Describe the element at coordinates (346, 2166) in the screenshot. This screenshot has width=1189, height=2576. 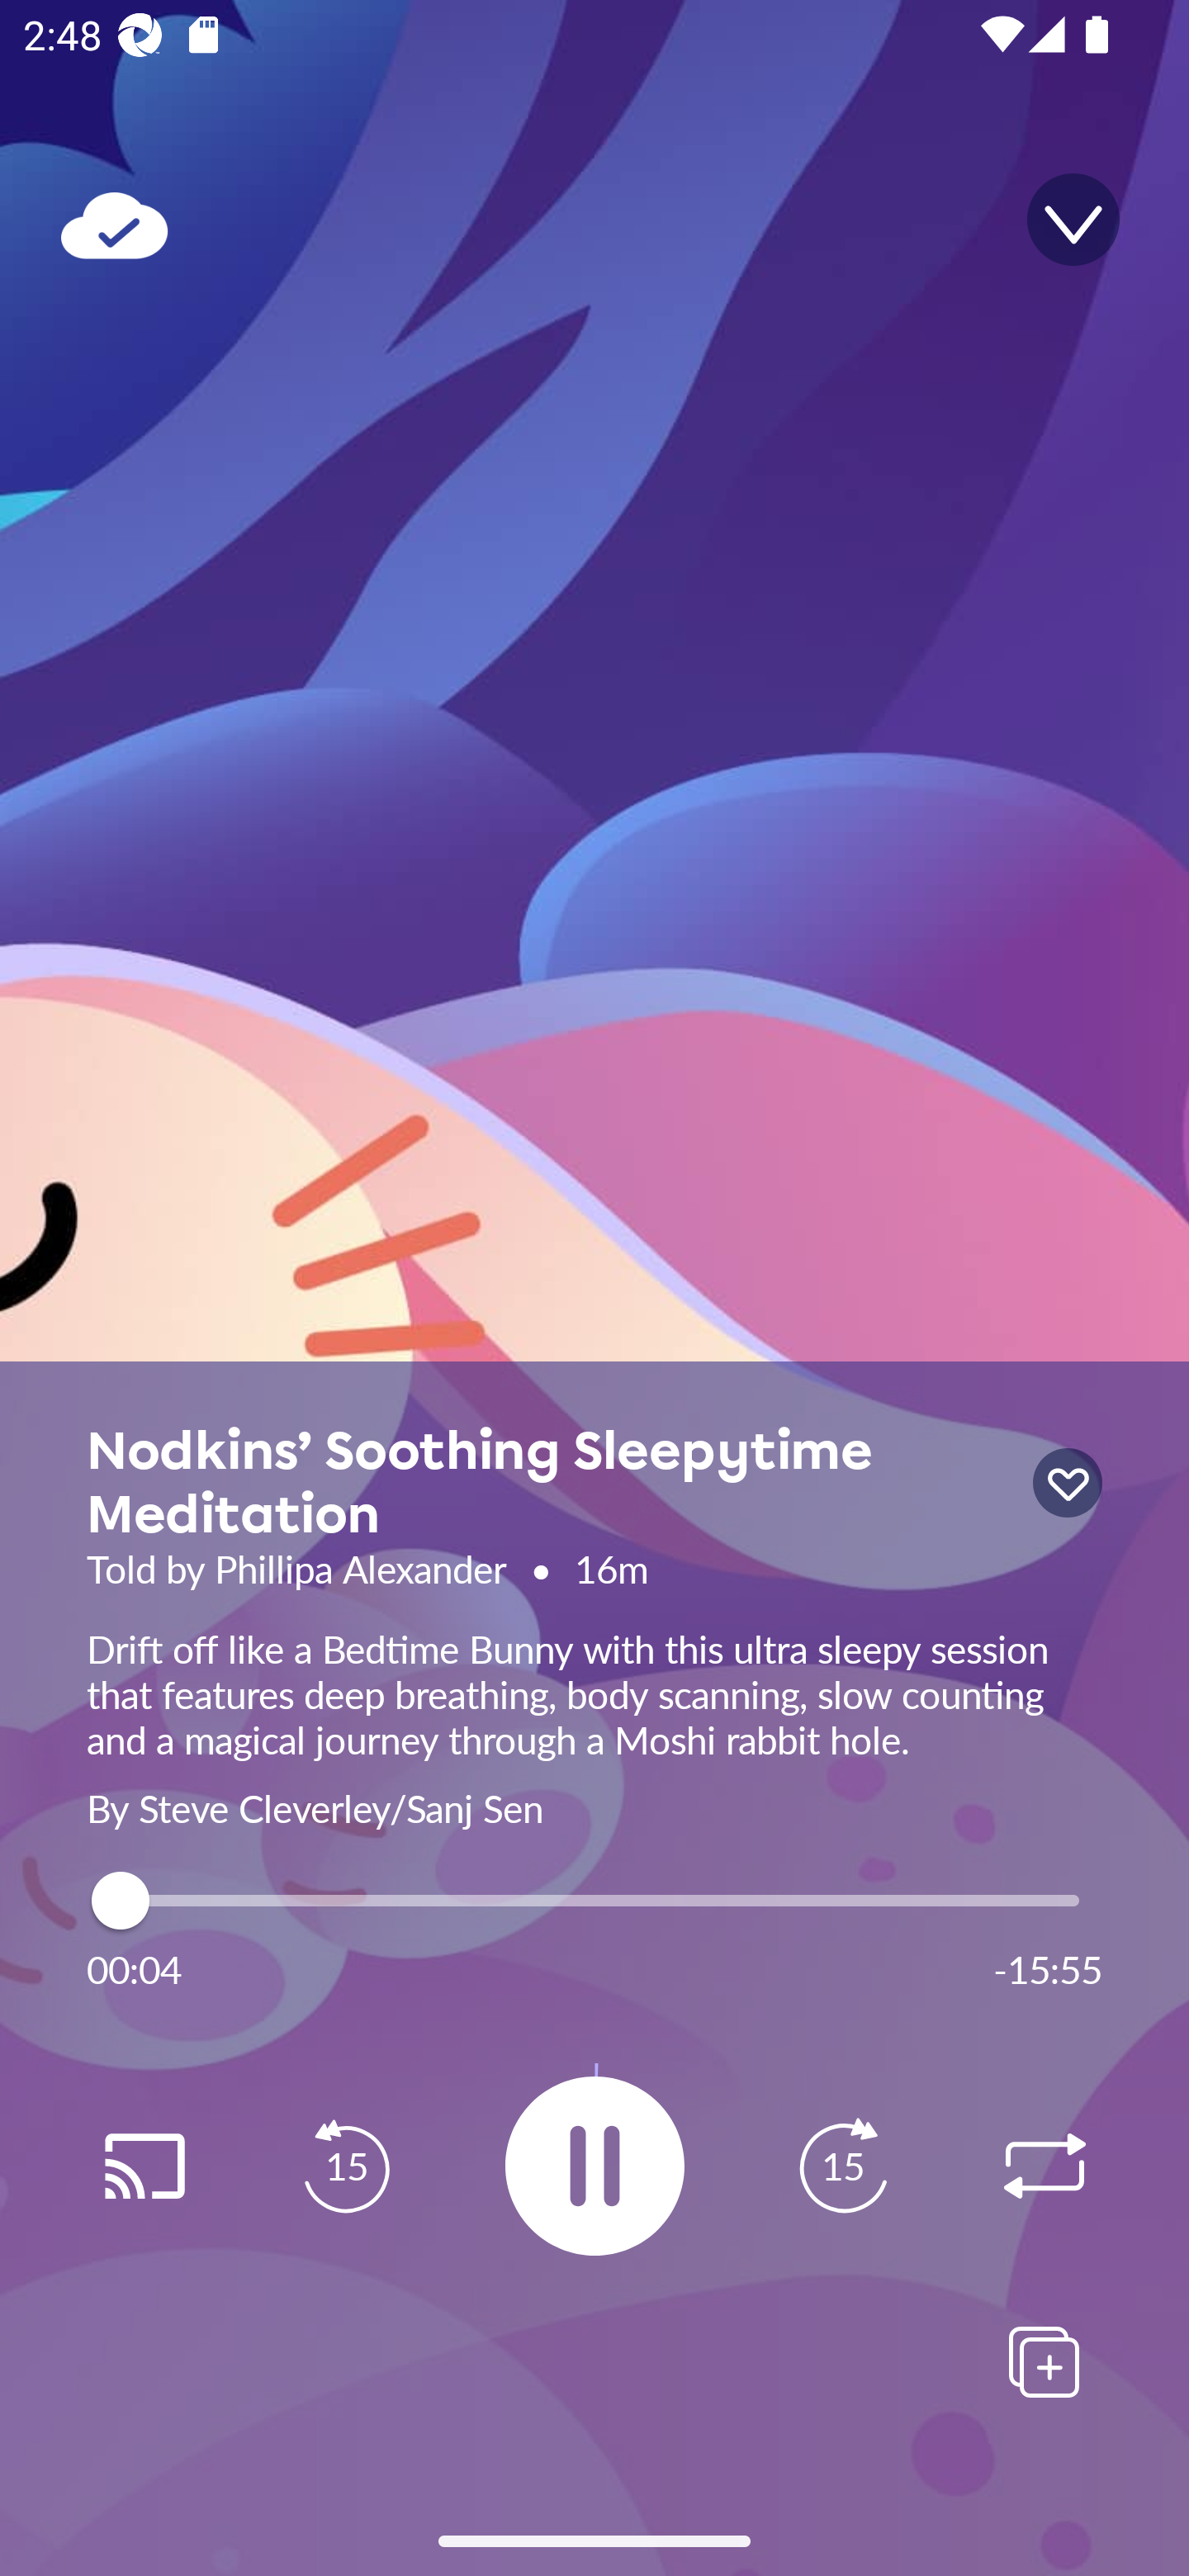
I see `Replay 15` at that location.